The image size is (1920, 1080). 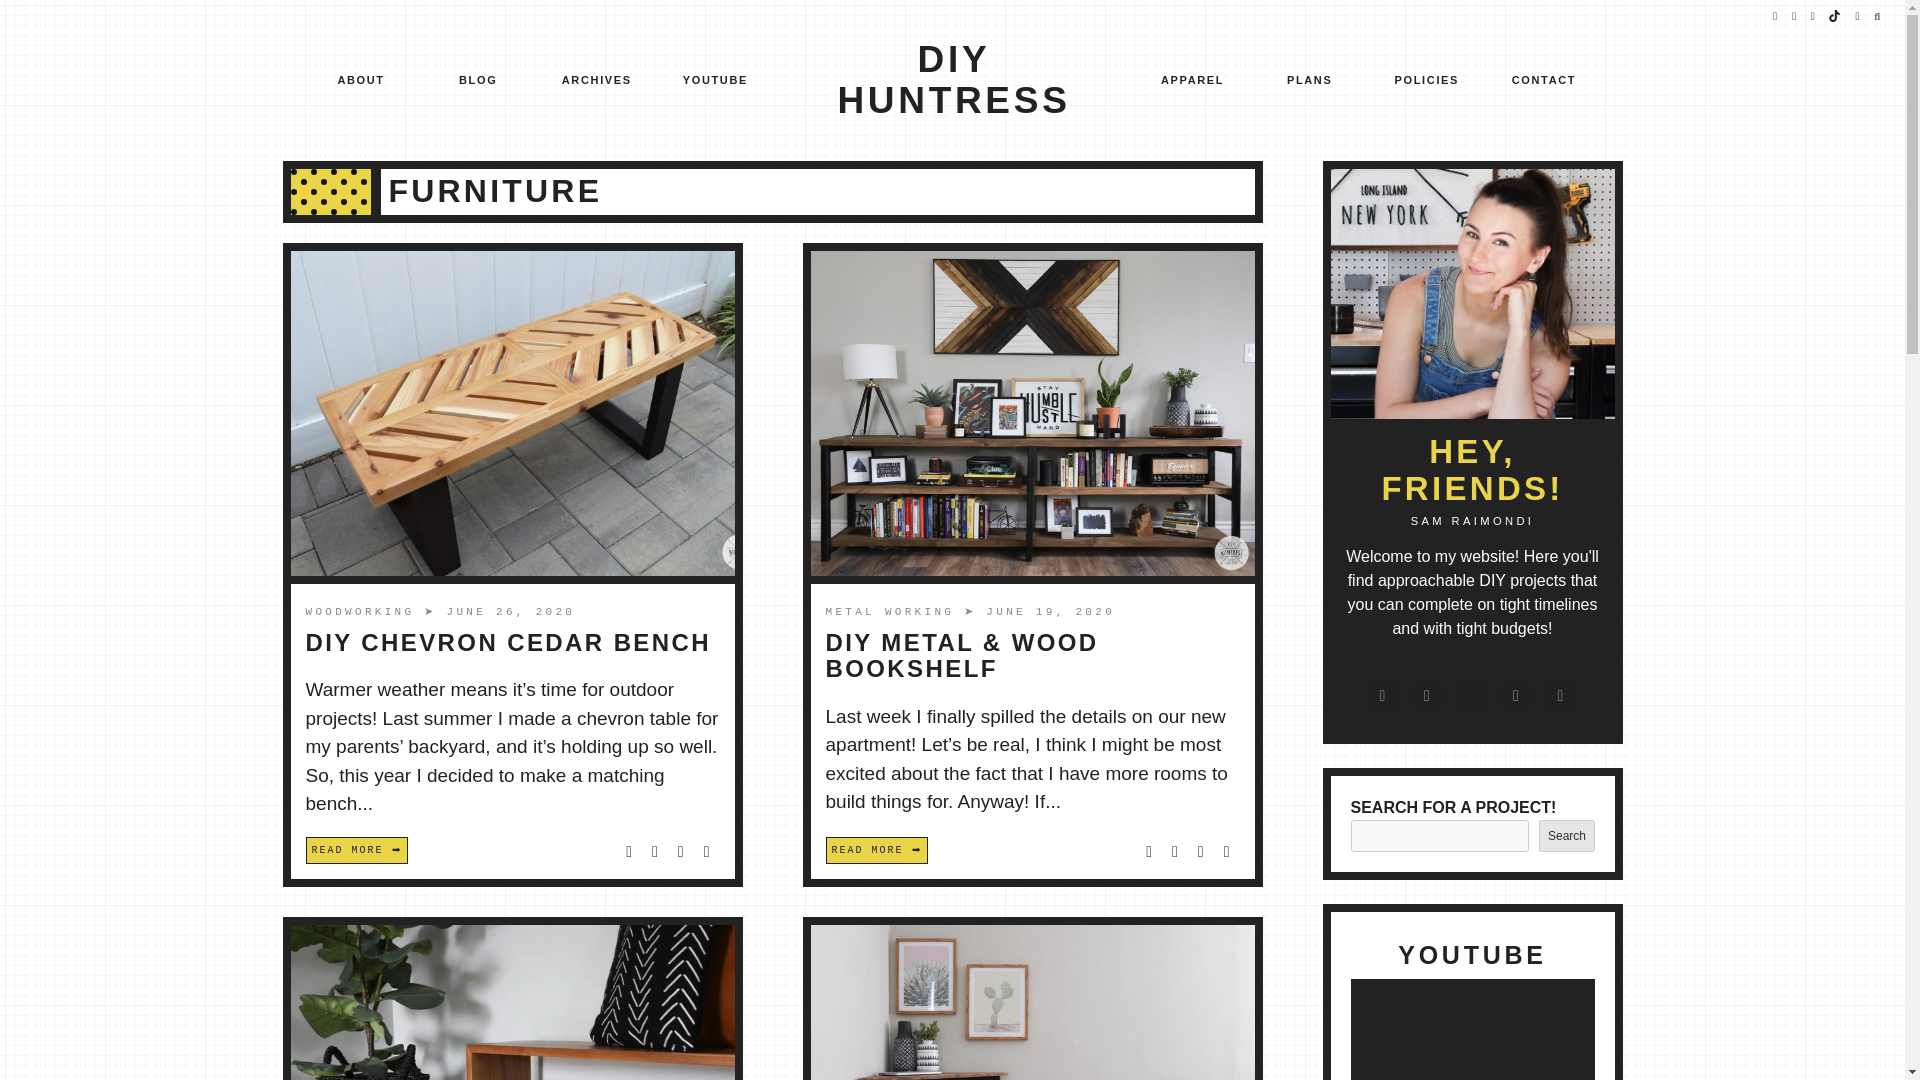 I want to click on YOUTUBE, so click(x=716, y=82).